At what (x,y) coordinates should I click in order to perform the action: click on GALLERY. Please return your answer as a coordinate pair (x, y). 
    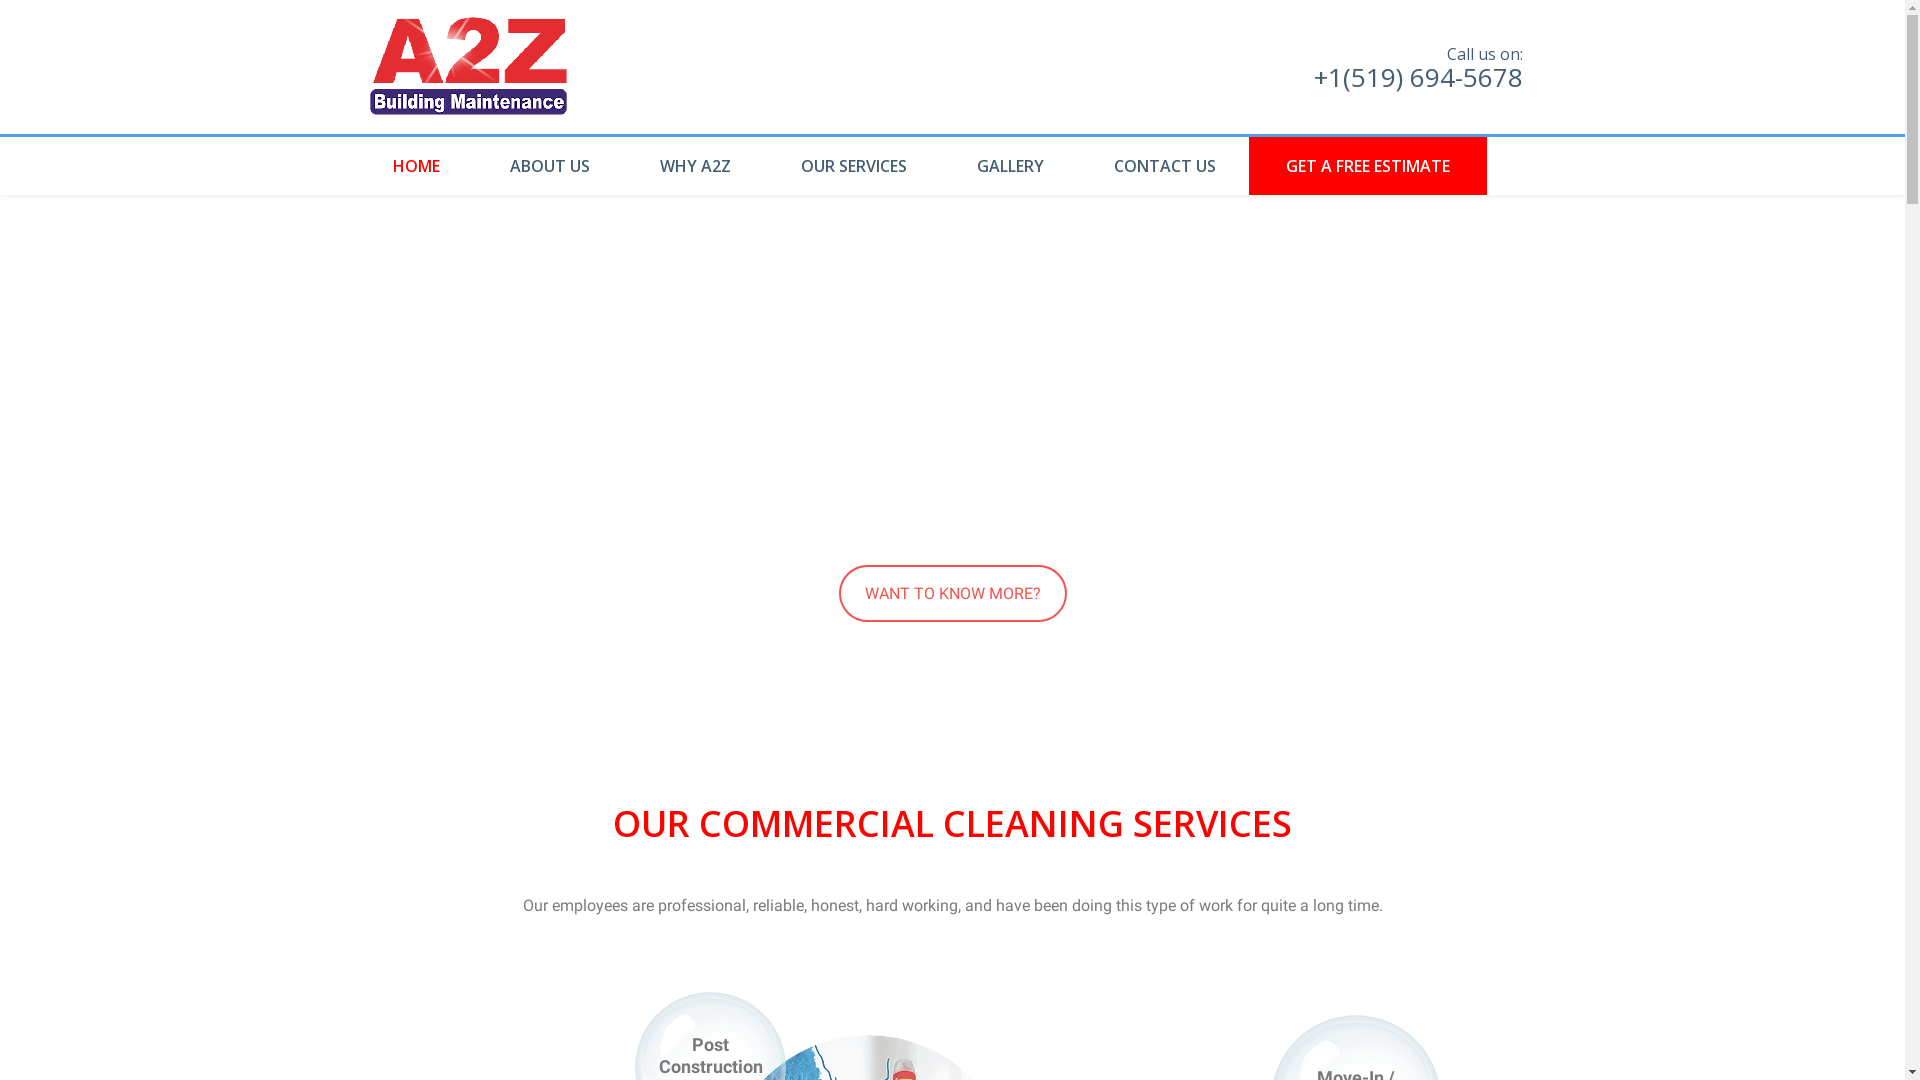
    Looking at the image, I should click on (1010, 166).